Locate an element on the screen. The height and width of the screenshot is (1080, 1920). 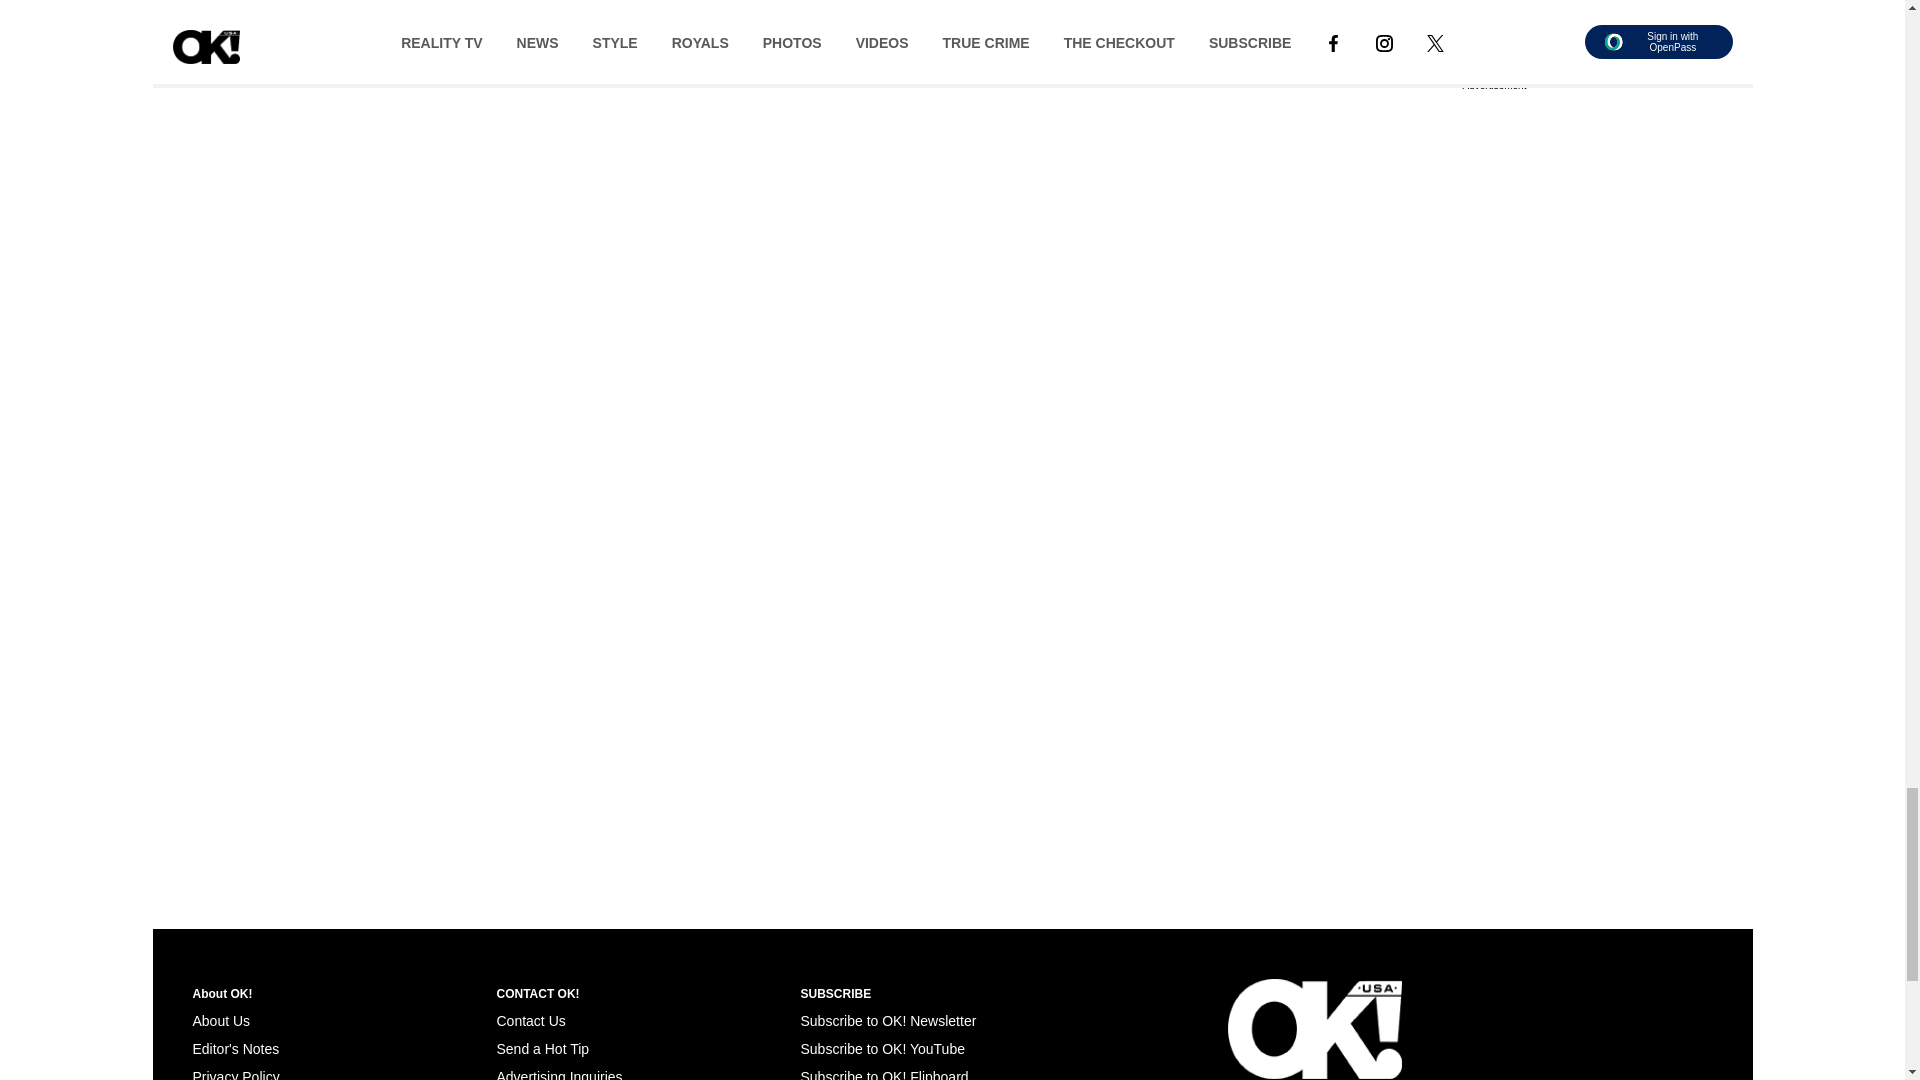
Editor's Notes is located at coordinates (235, 1049).